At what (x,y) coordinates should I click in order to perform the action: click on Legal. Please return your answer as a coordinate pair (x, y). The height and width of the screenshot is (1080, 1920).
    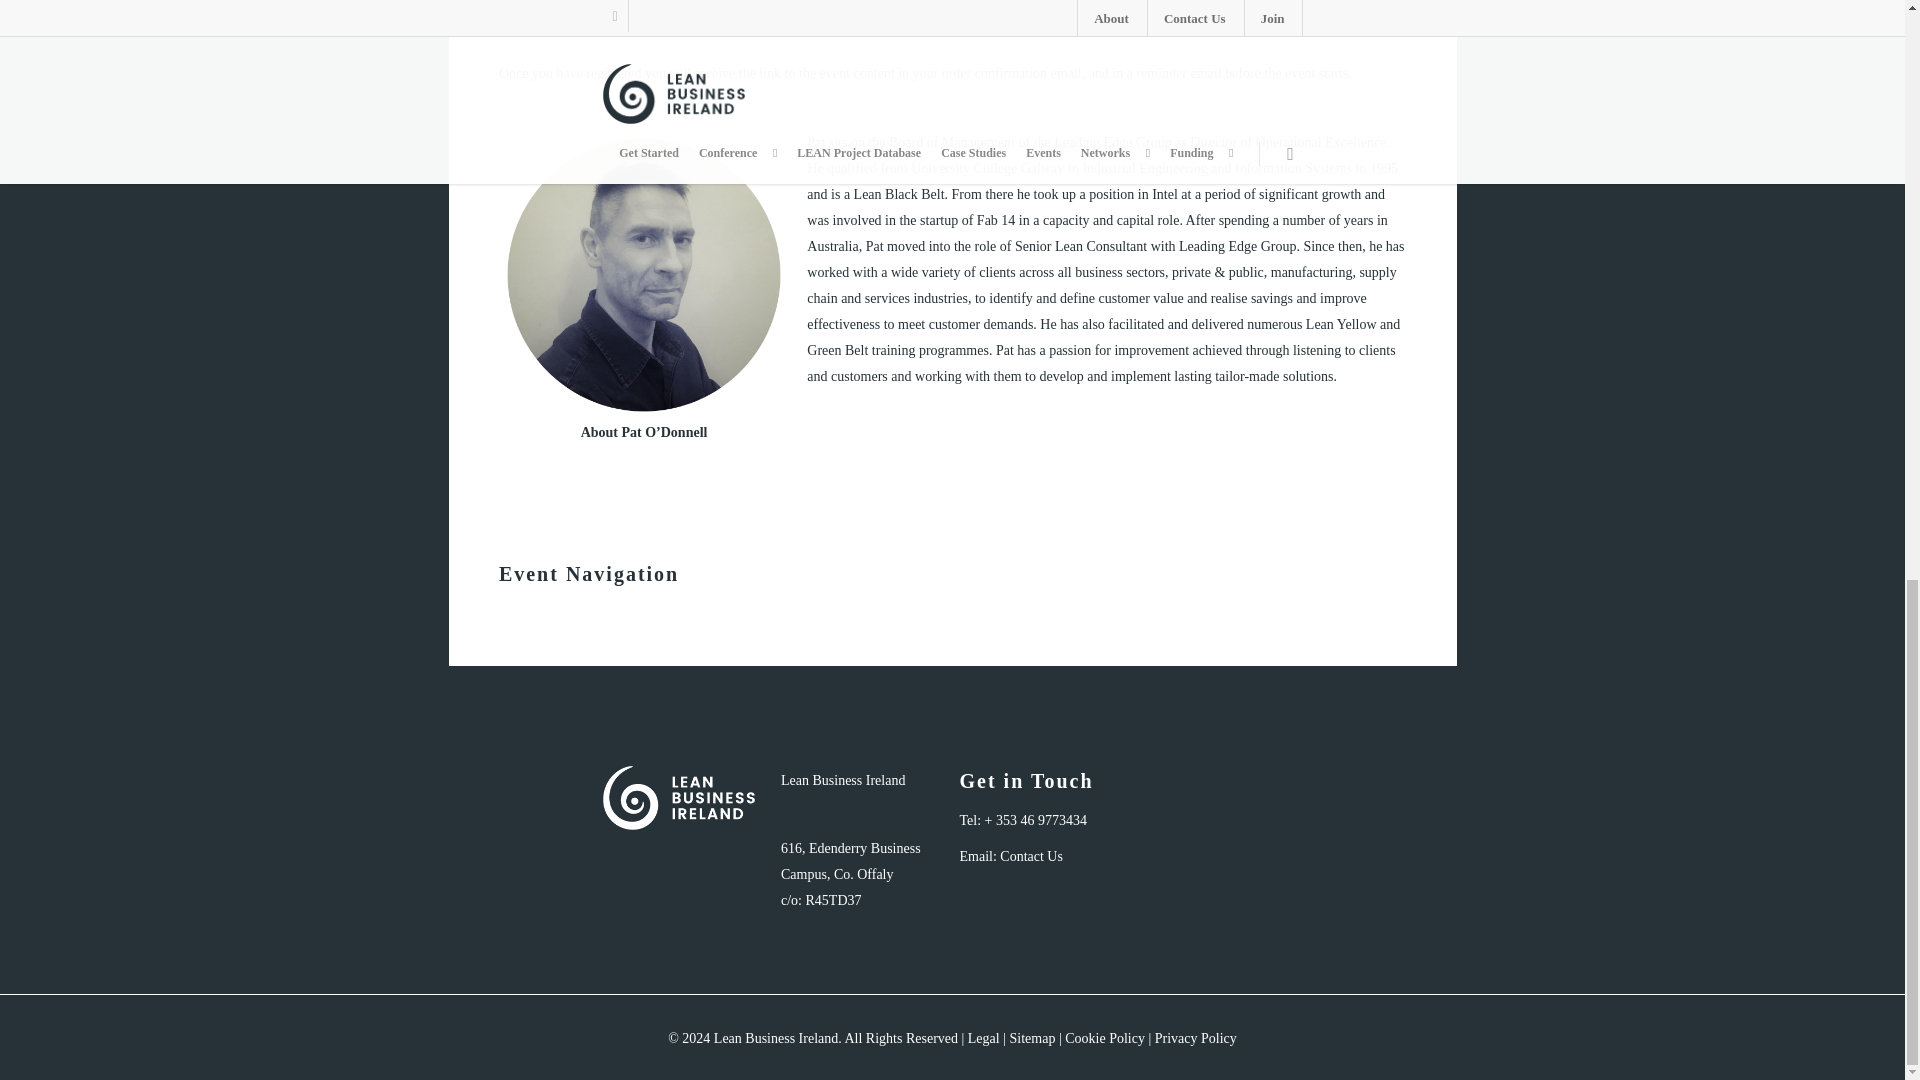
    Looking at the image, I should click on (984, 1038).